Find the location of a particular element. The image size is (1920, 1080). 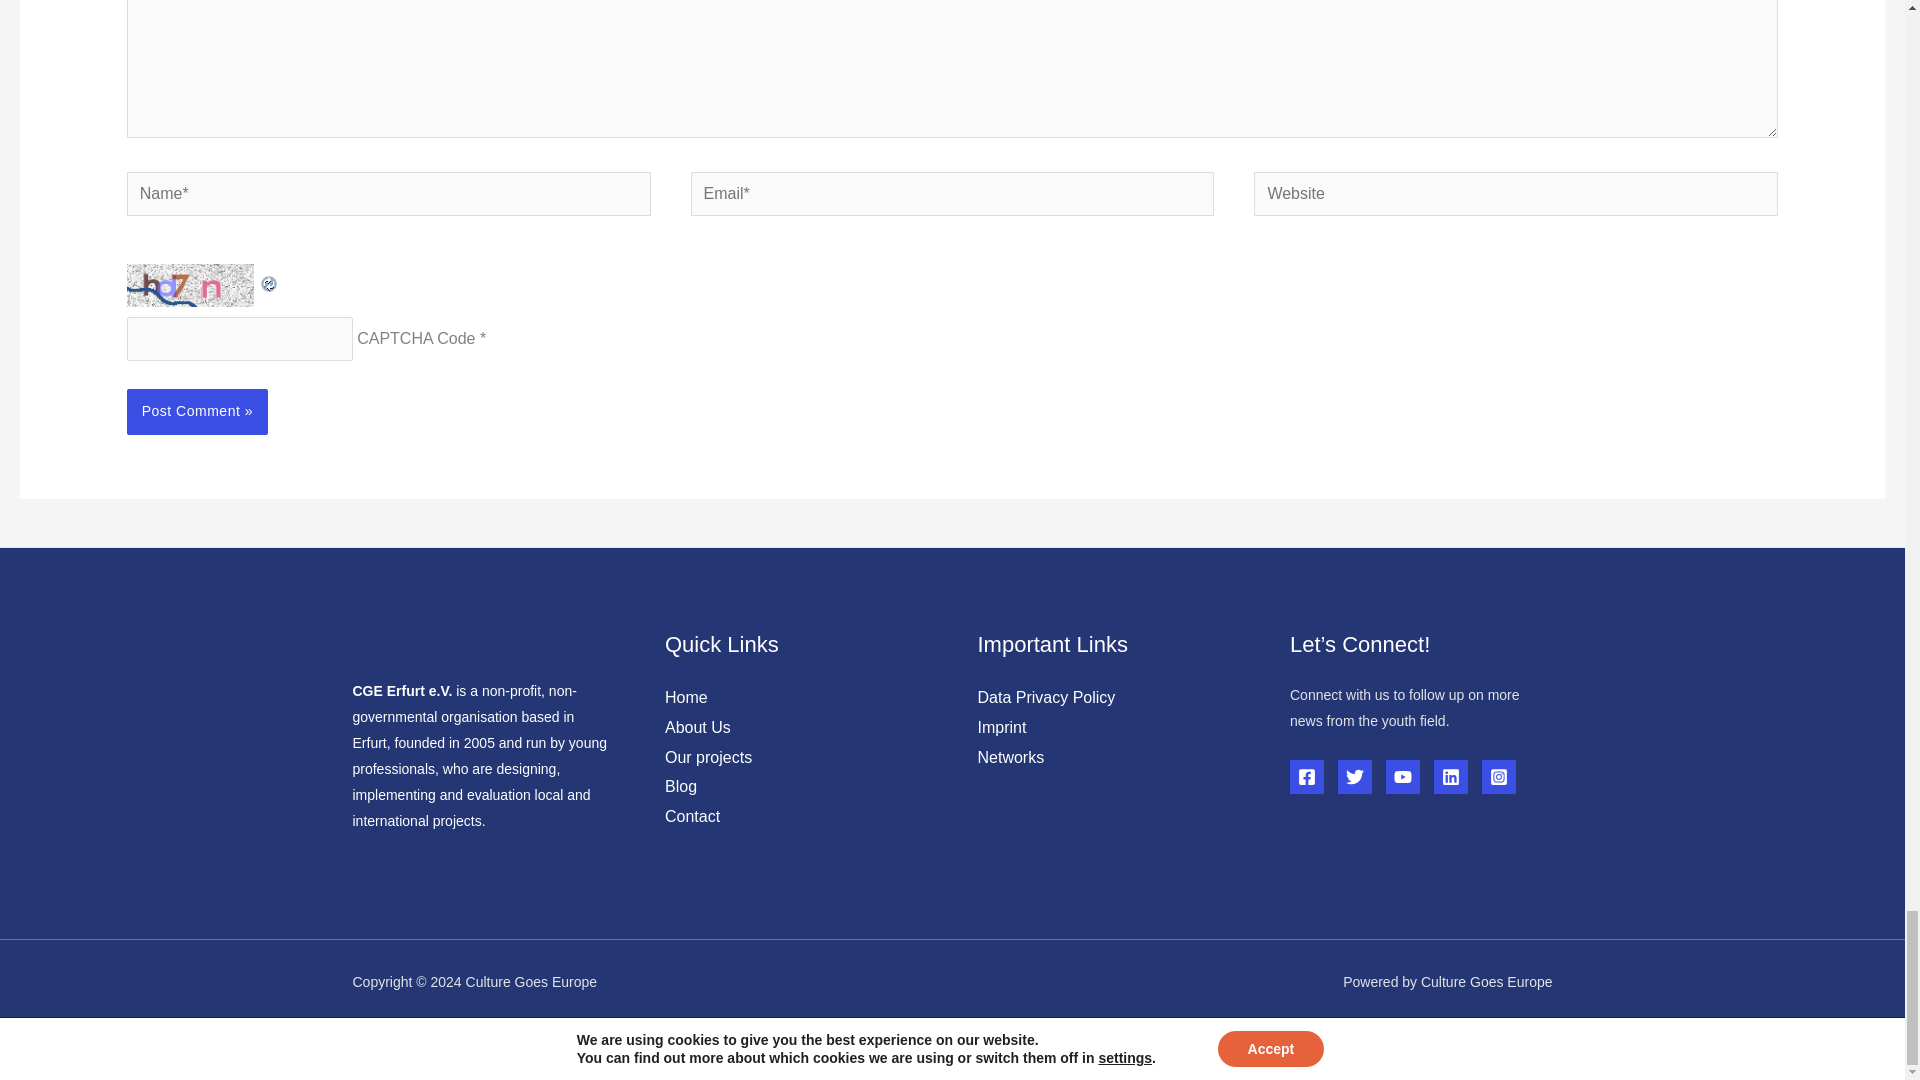

Blog is located at coordinates (680, 786).